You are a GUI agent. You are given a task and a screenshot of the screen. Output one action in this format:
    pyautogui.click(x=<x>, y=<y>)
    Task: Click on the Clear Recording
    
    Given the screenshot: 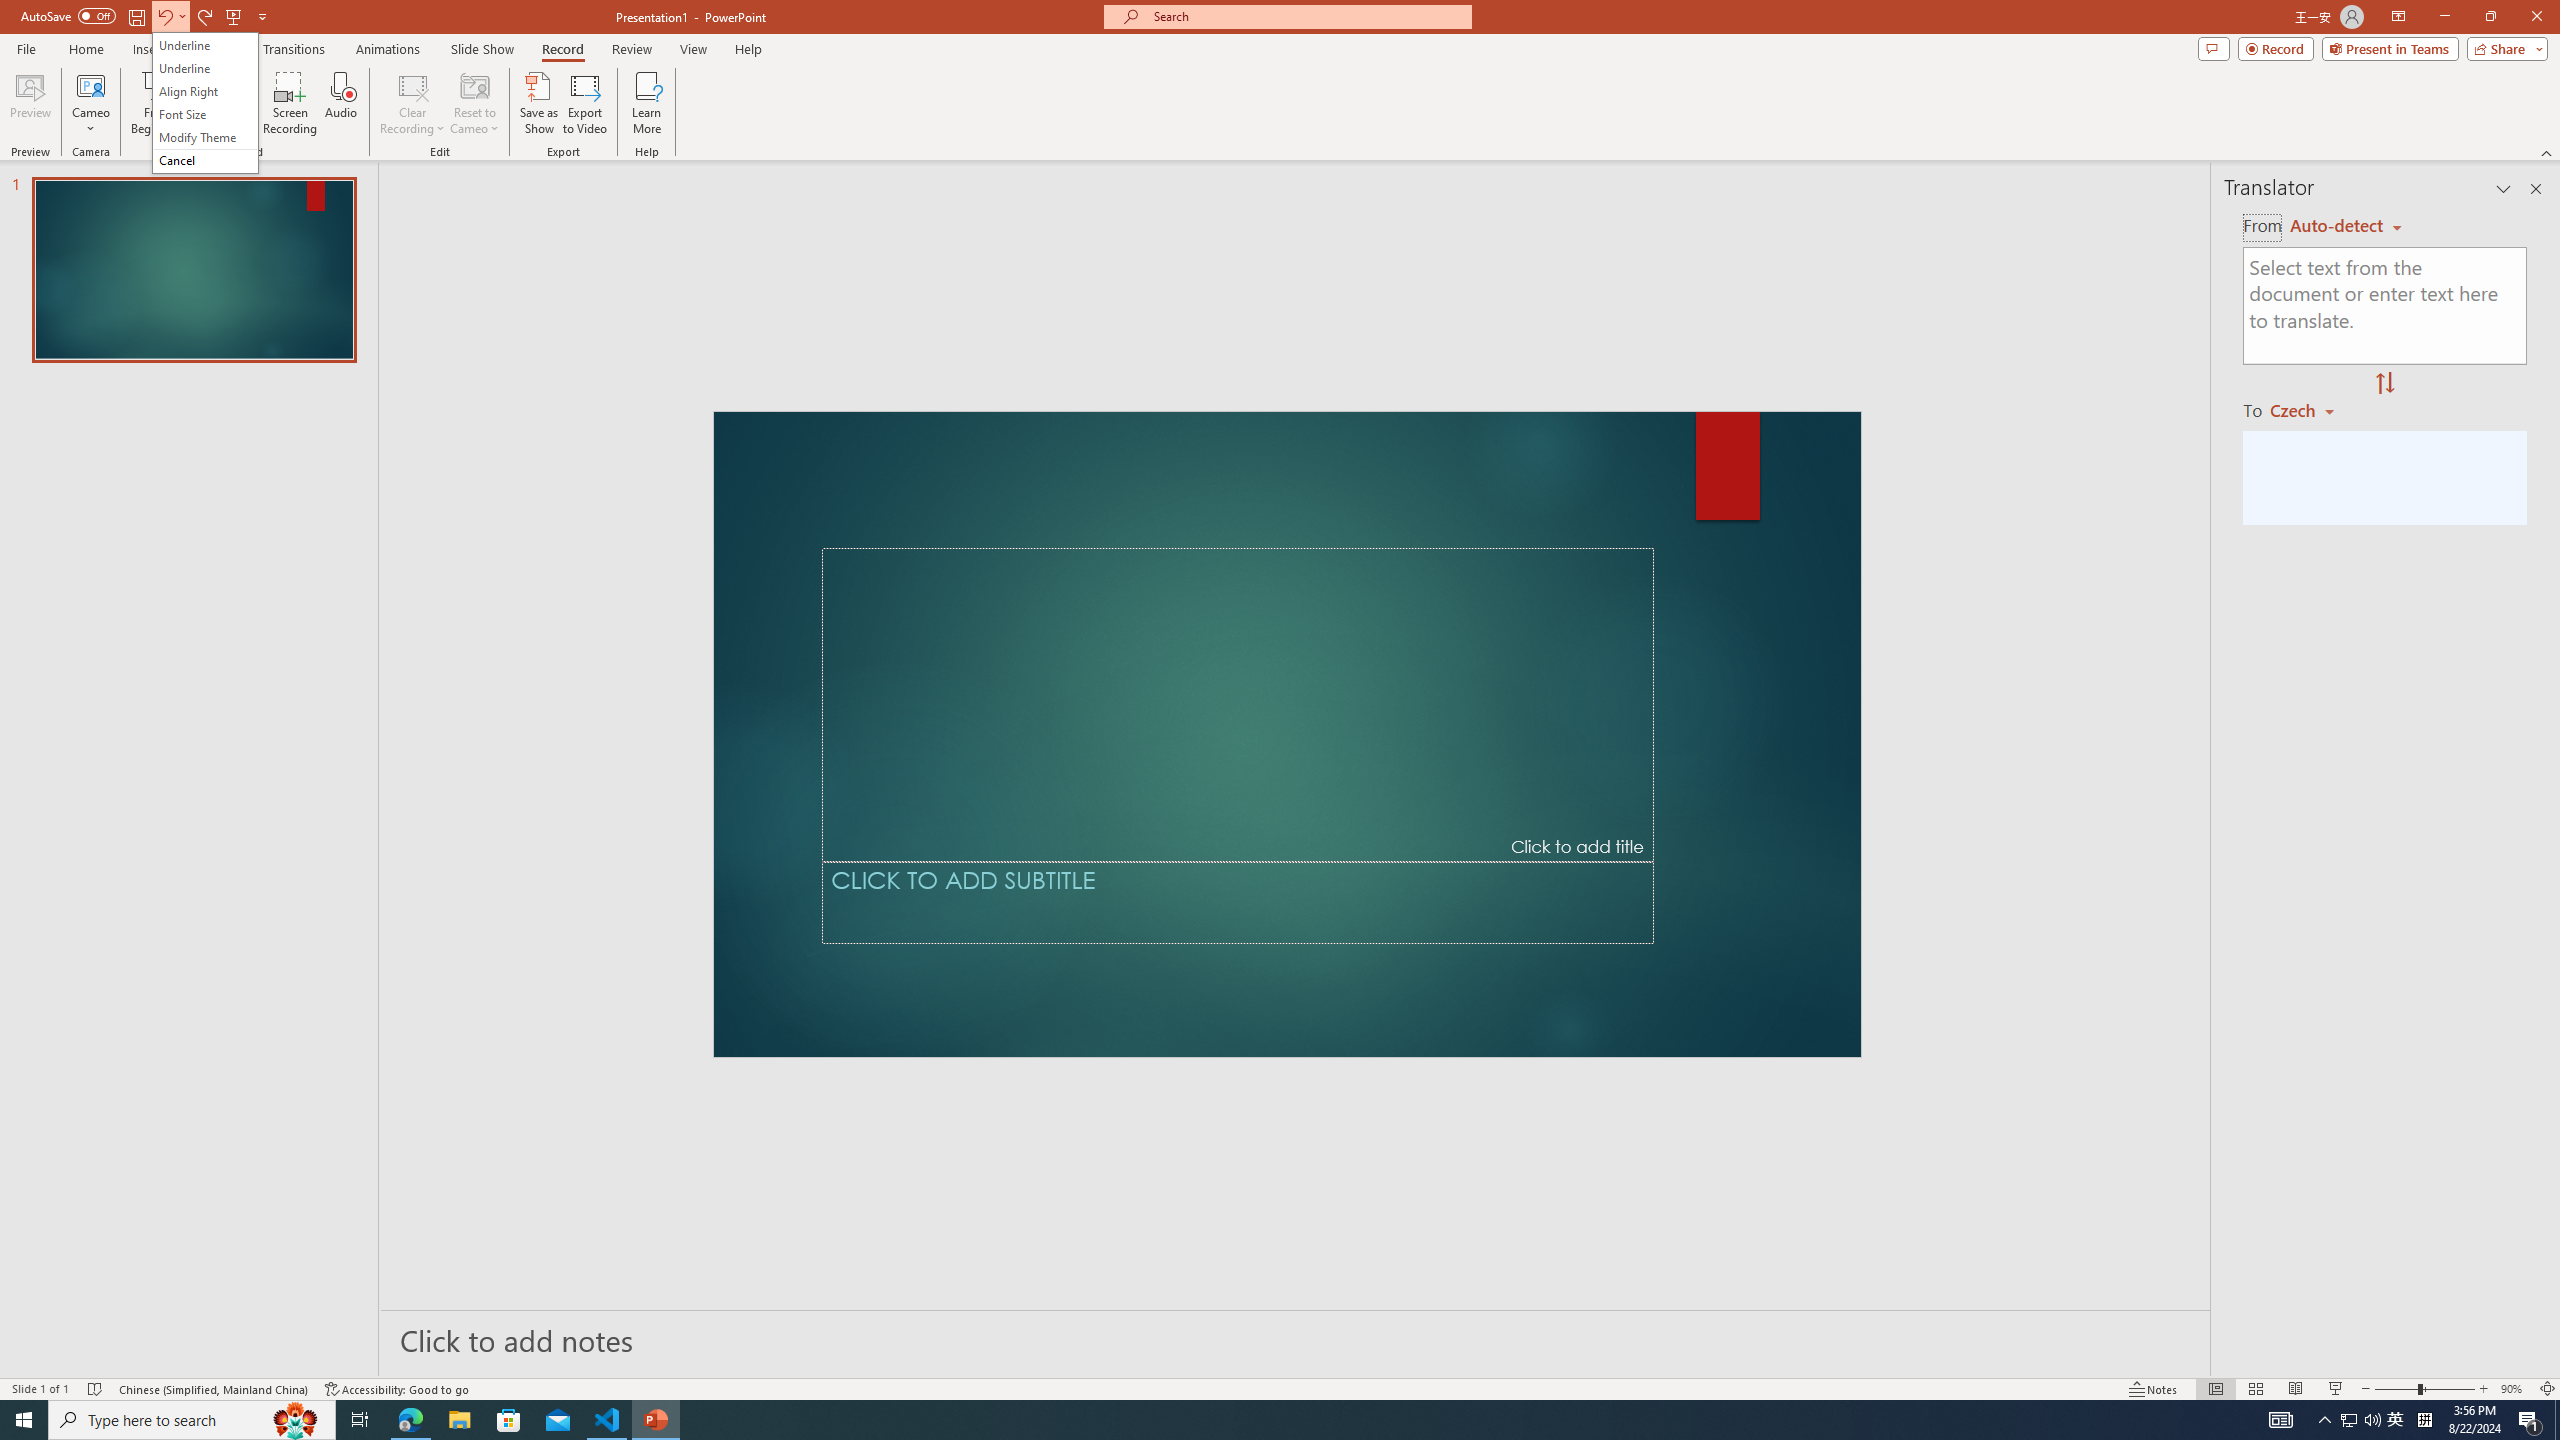 What is the action you would take?
    pyautogui.click(x=413, y=103)
    